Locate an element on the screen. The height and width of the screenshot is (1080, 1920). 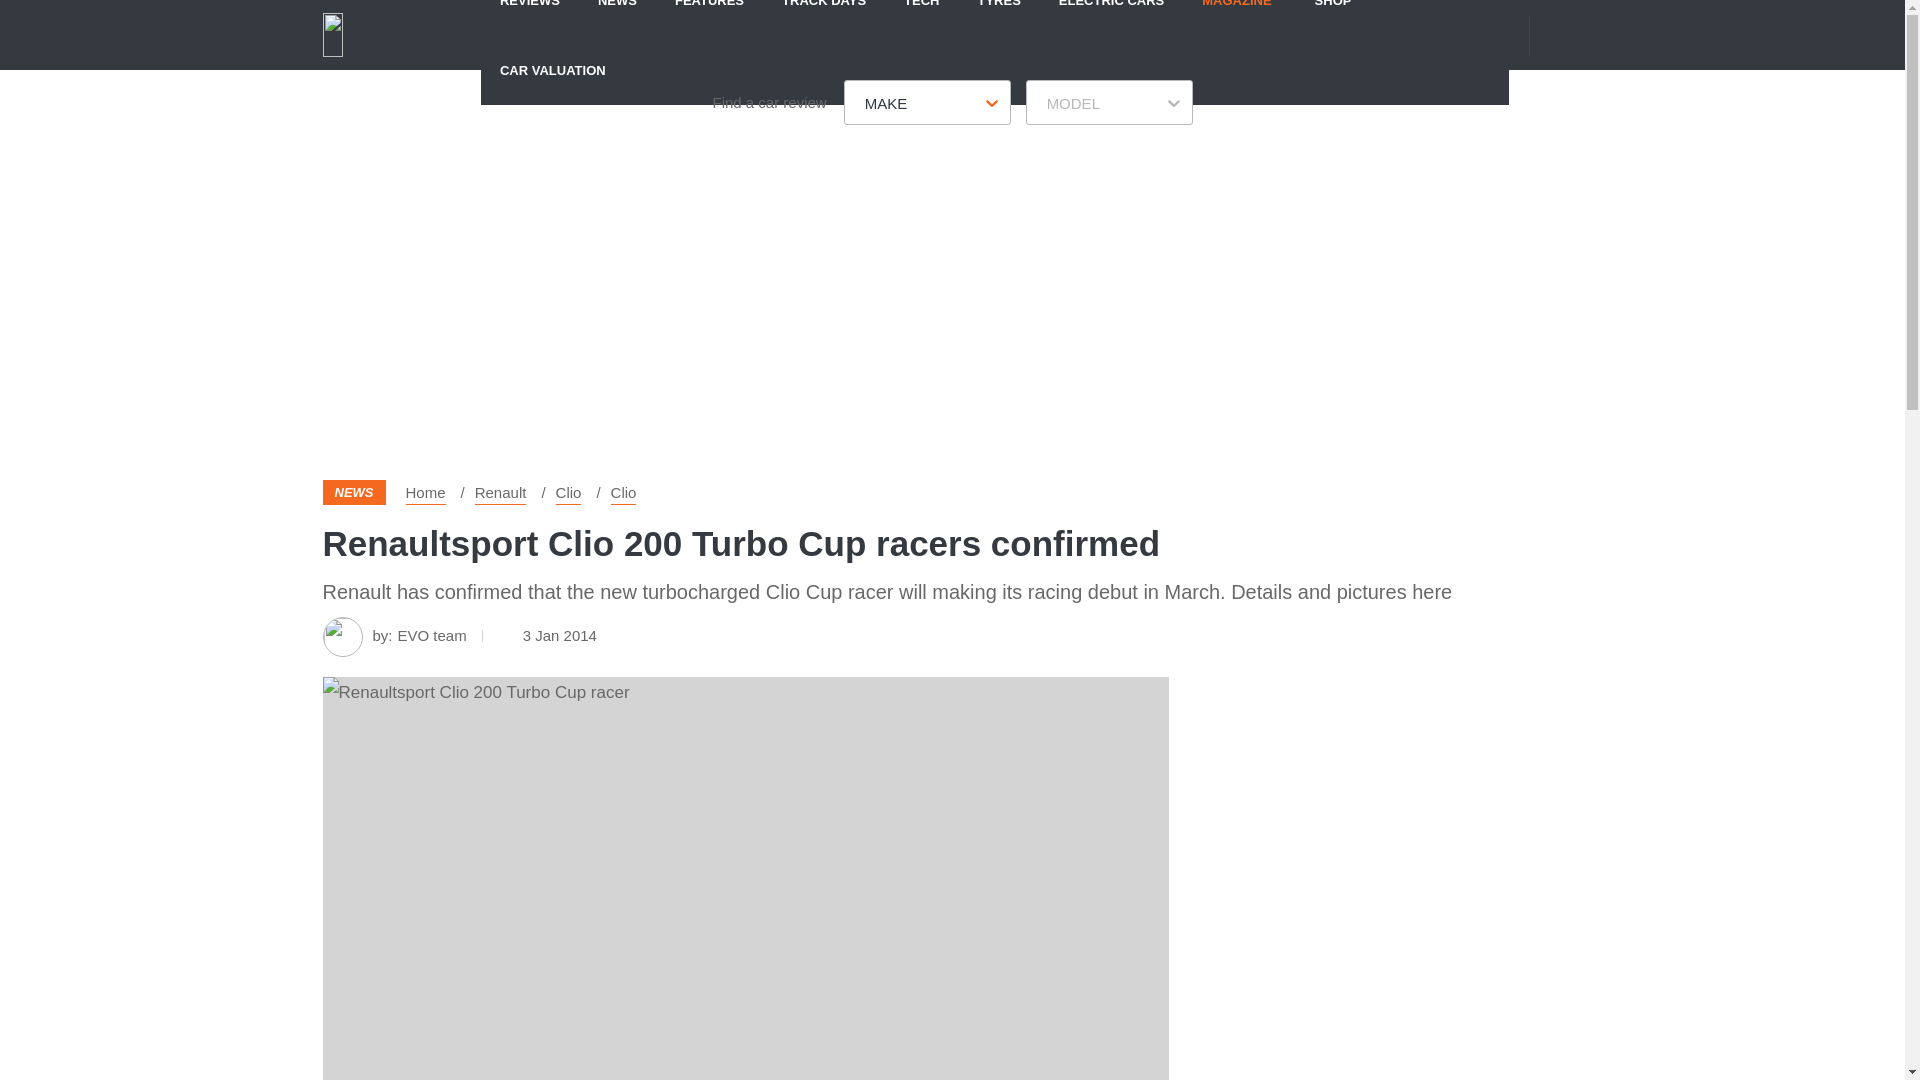
TRACK DAYS is located at coordinates (824, 17).